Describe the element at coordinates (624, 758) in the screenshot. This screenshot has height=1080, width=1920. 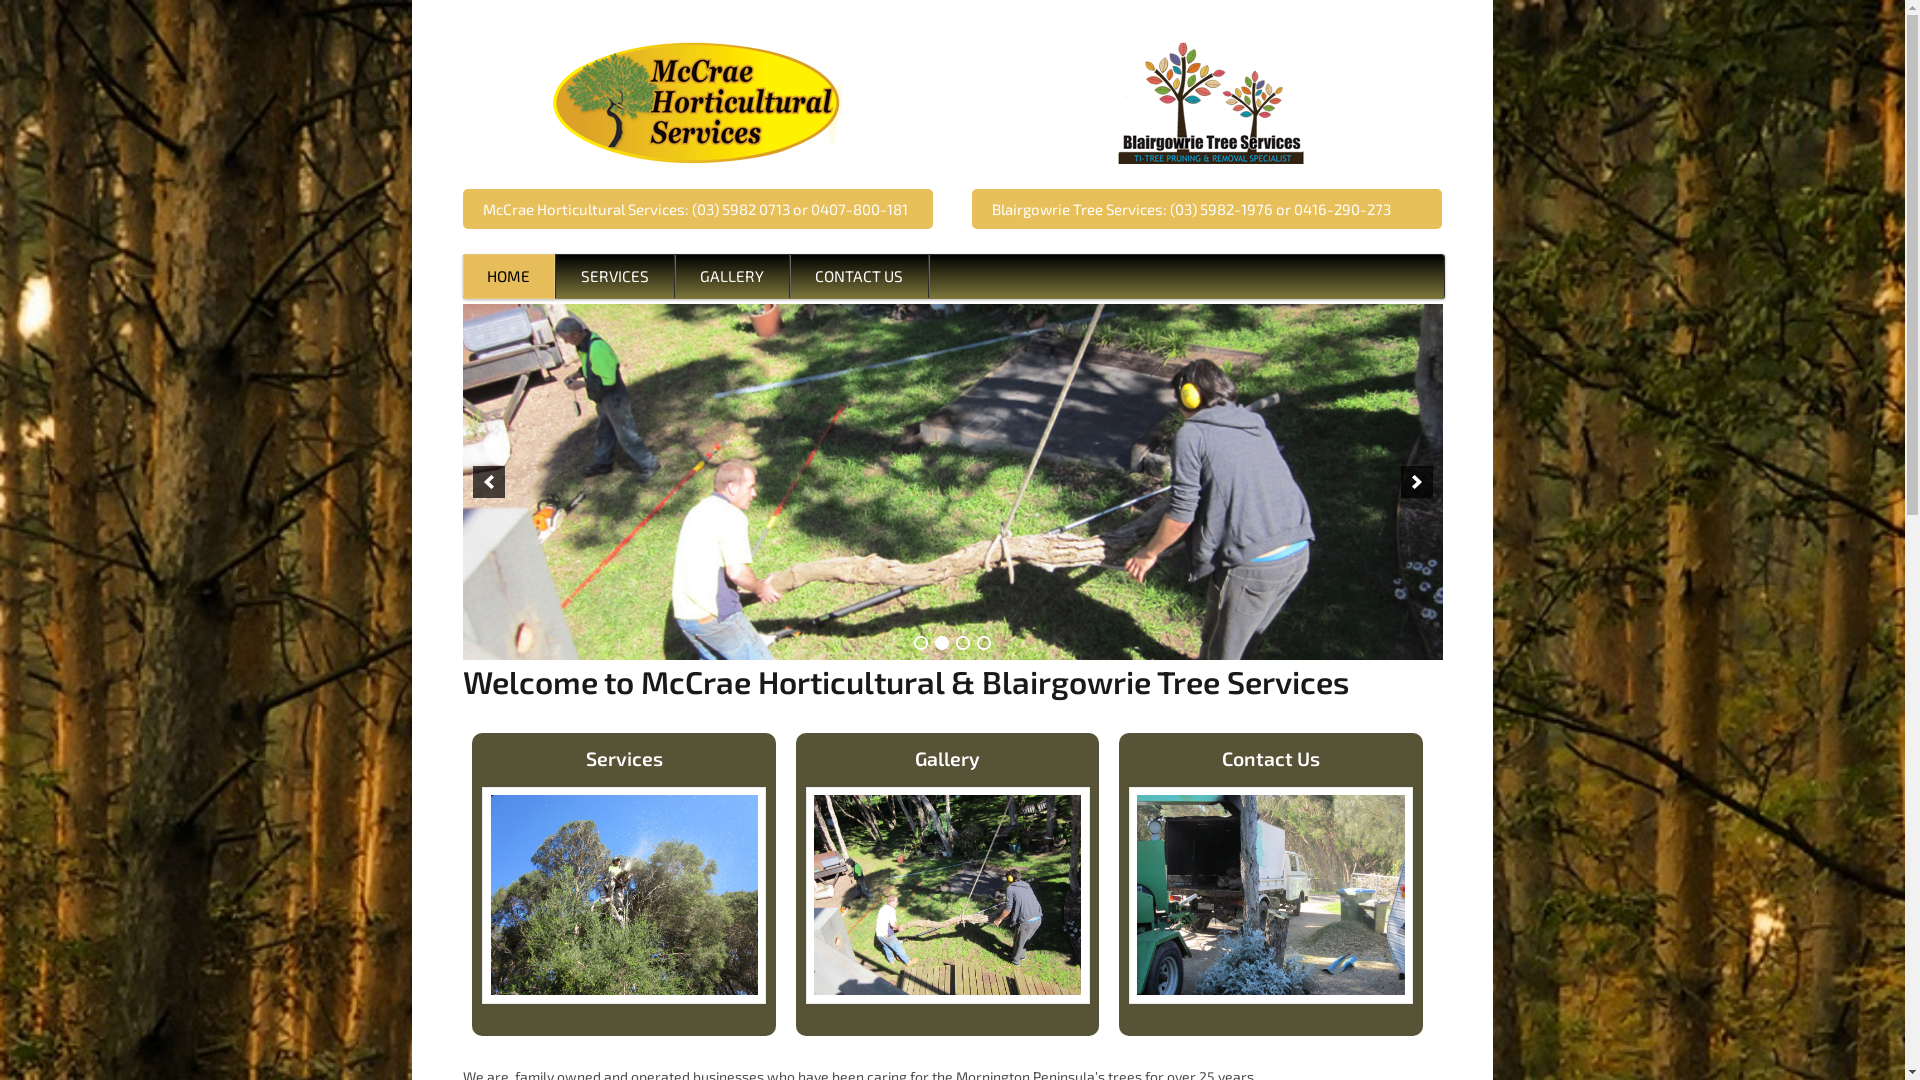
I see `Services` at that location.